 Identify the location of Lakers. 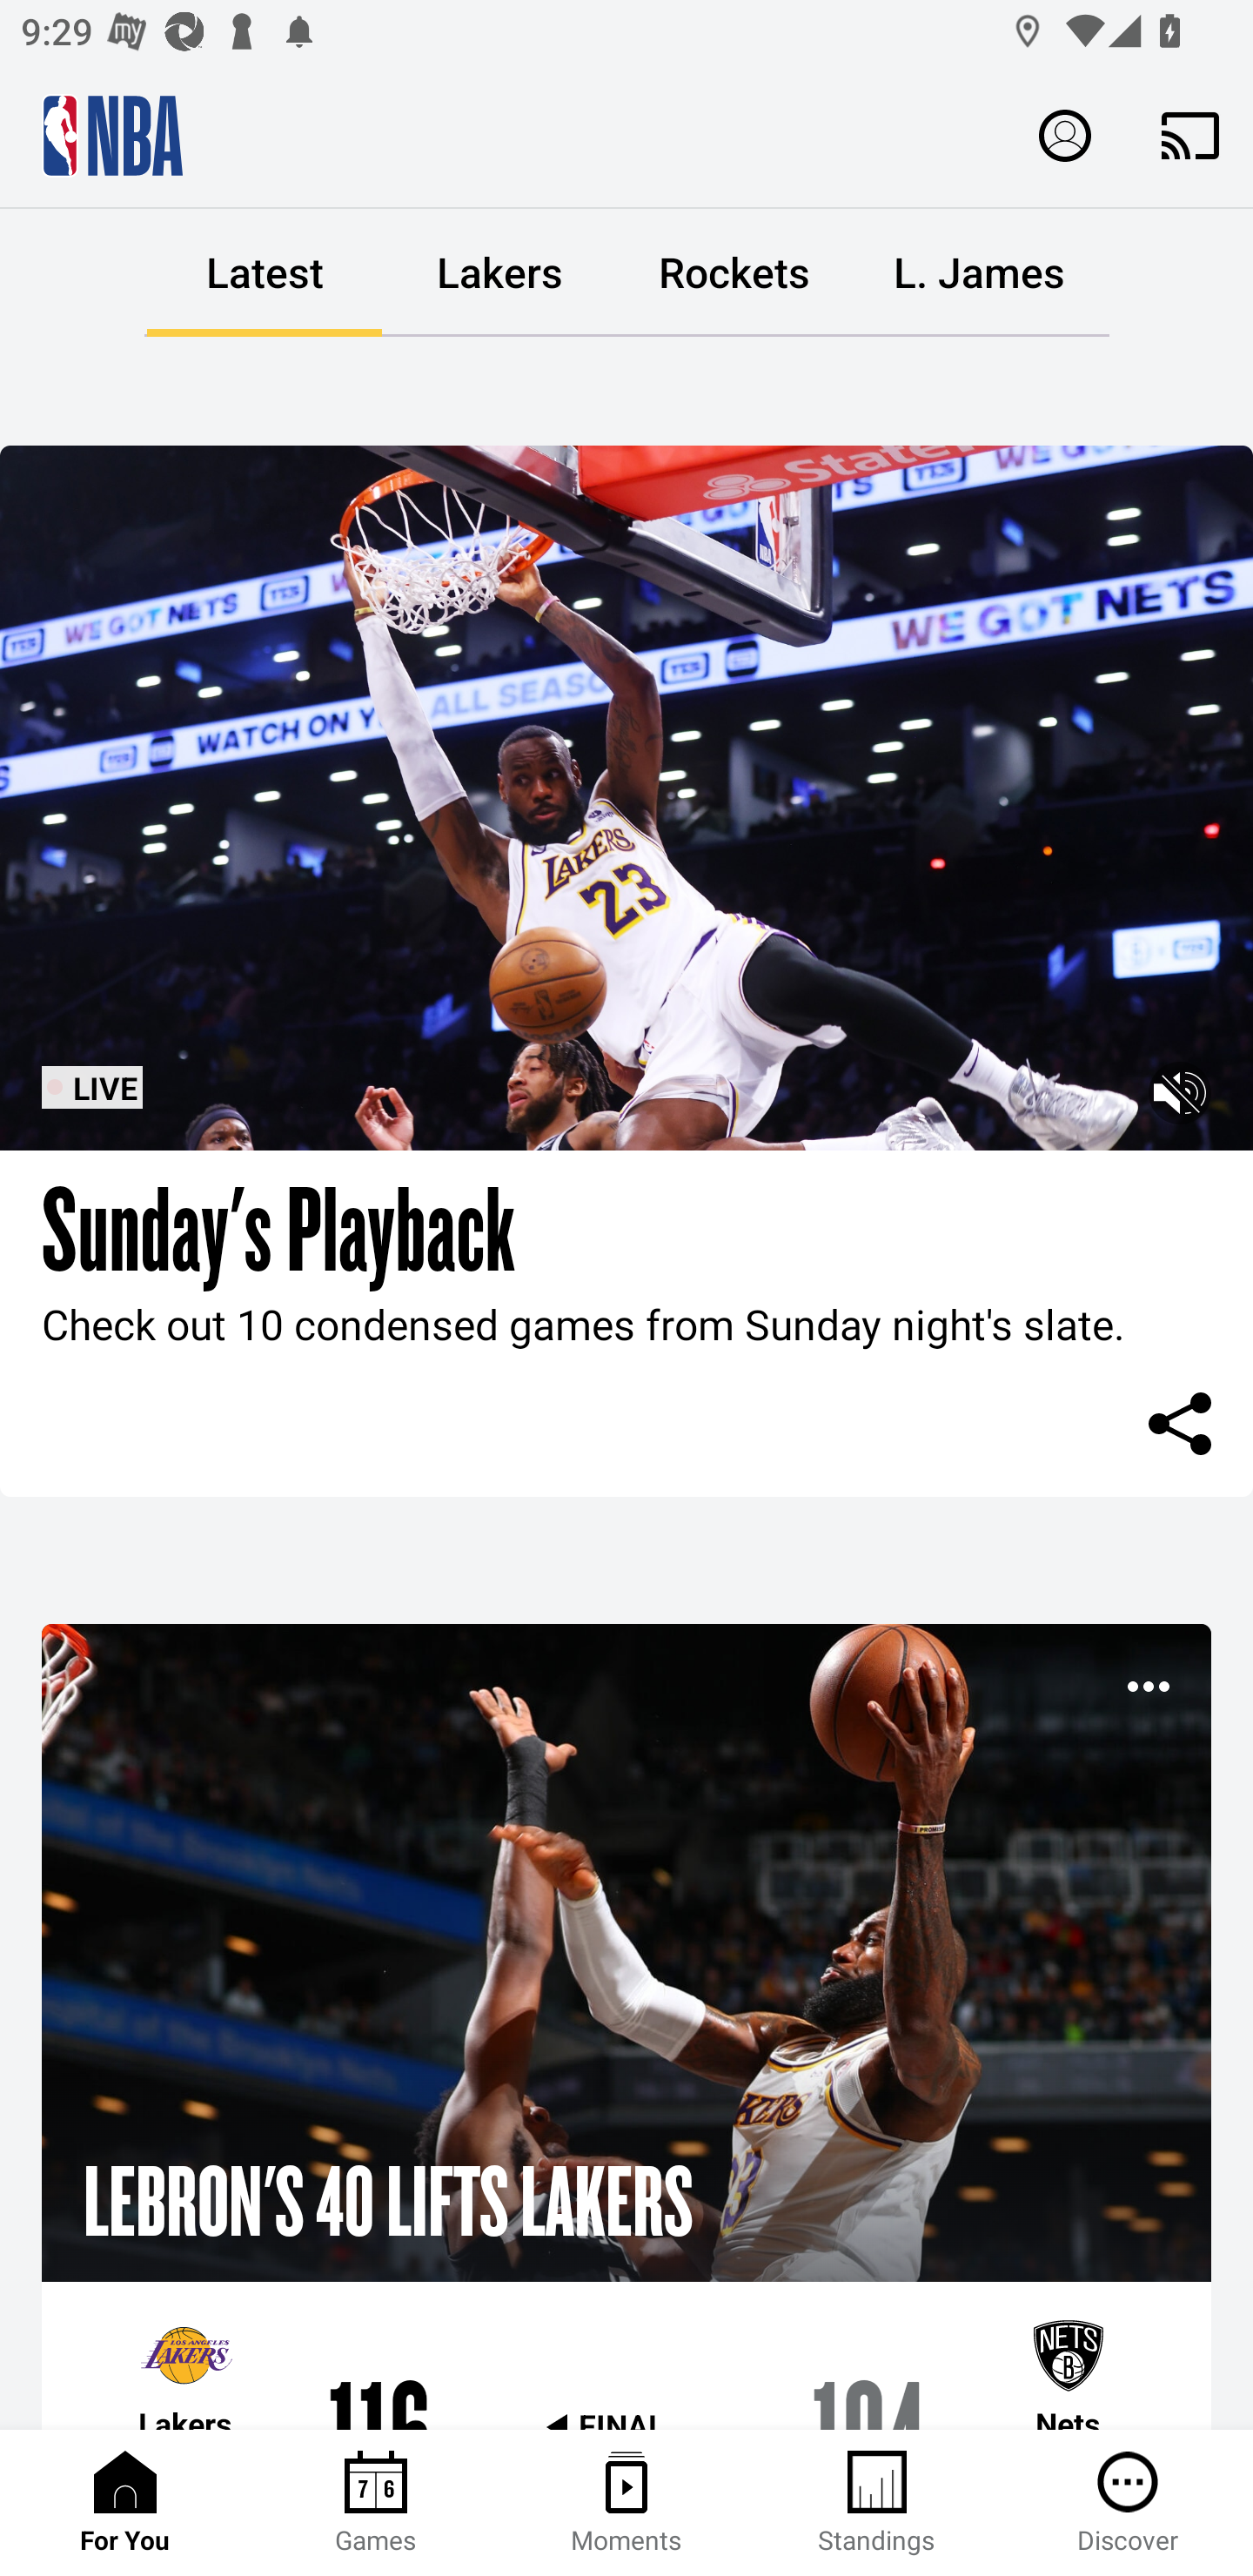
(499, 273).